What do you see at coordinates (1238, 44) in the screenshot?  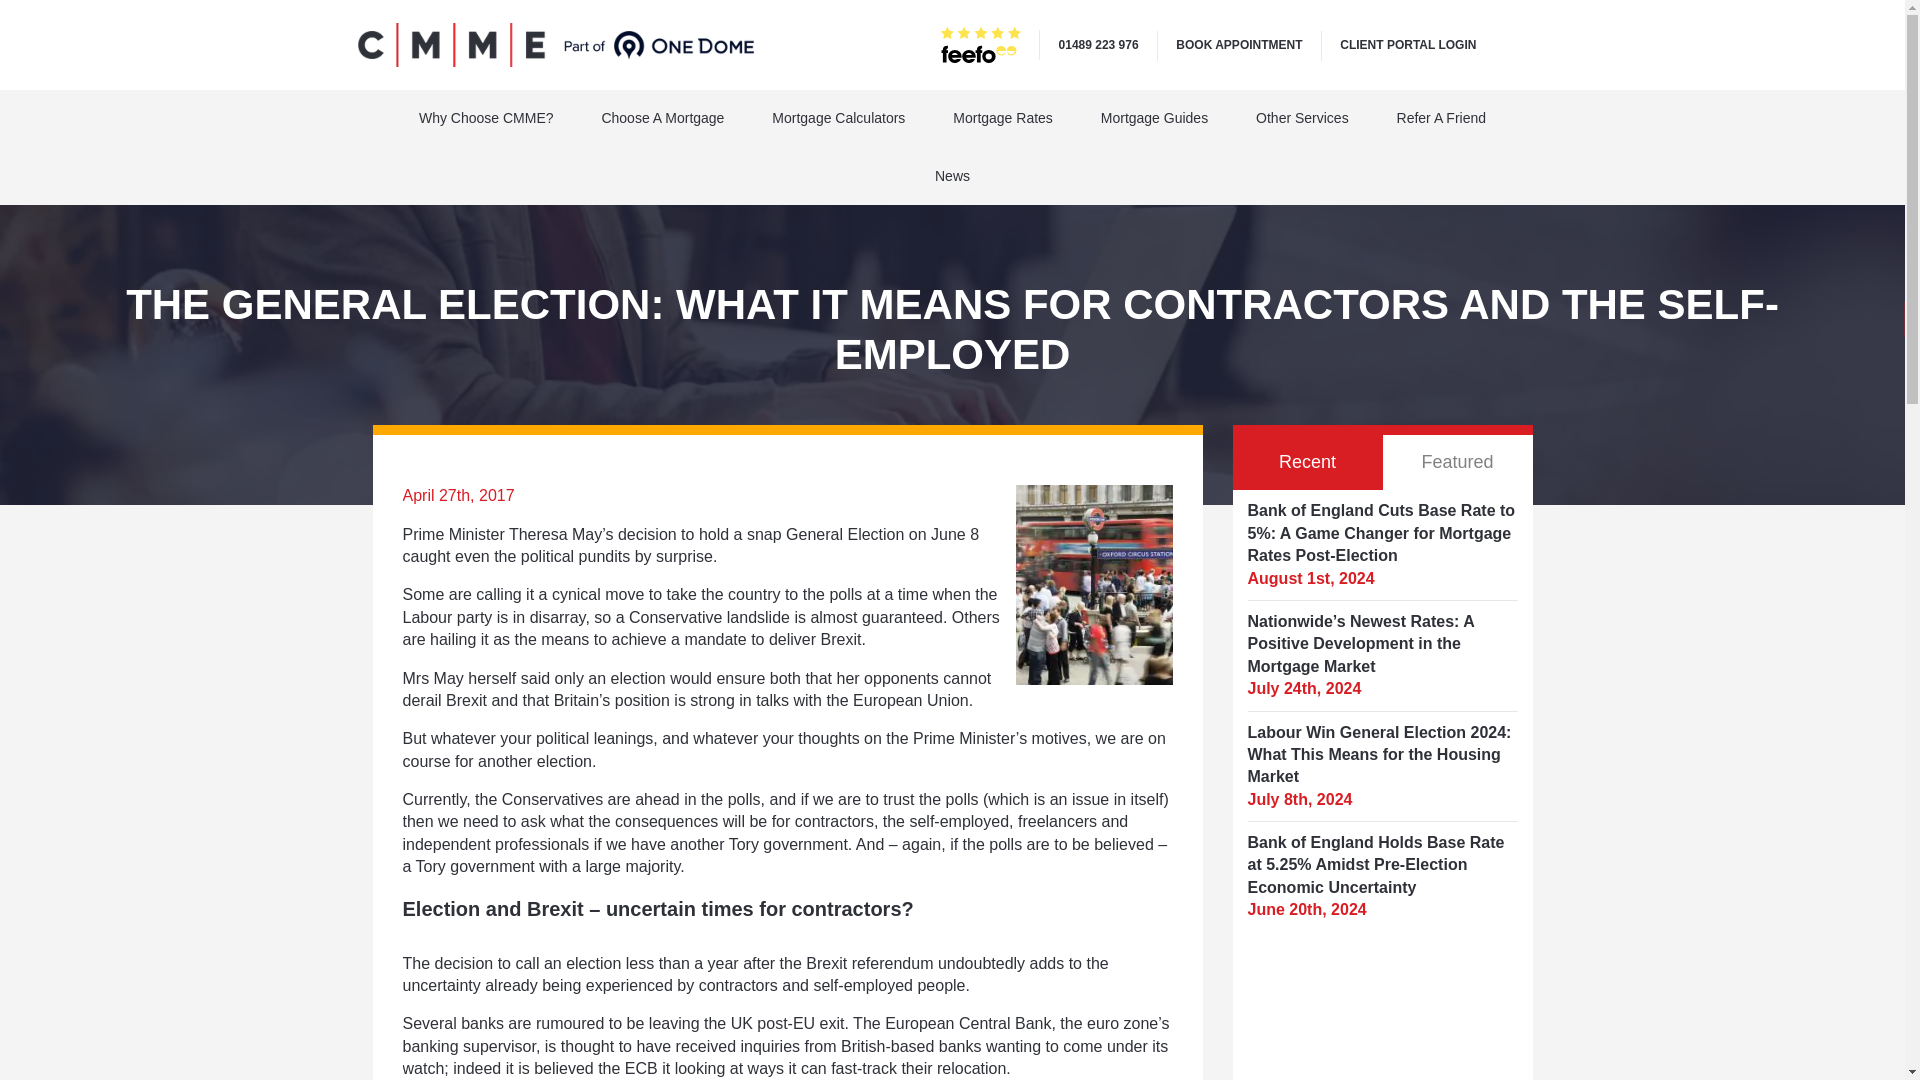 I see `BOOK APPOINTMENT` at bounding box center [1238, 44].